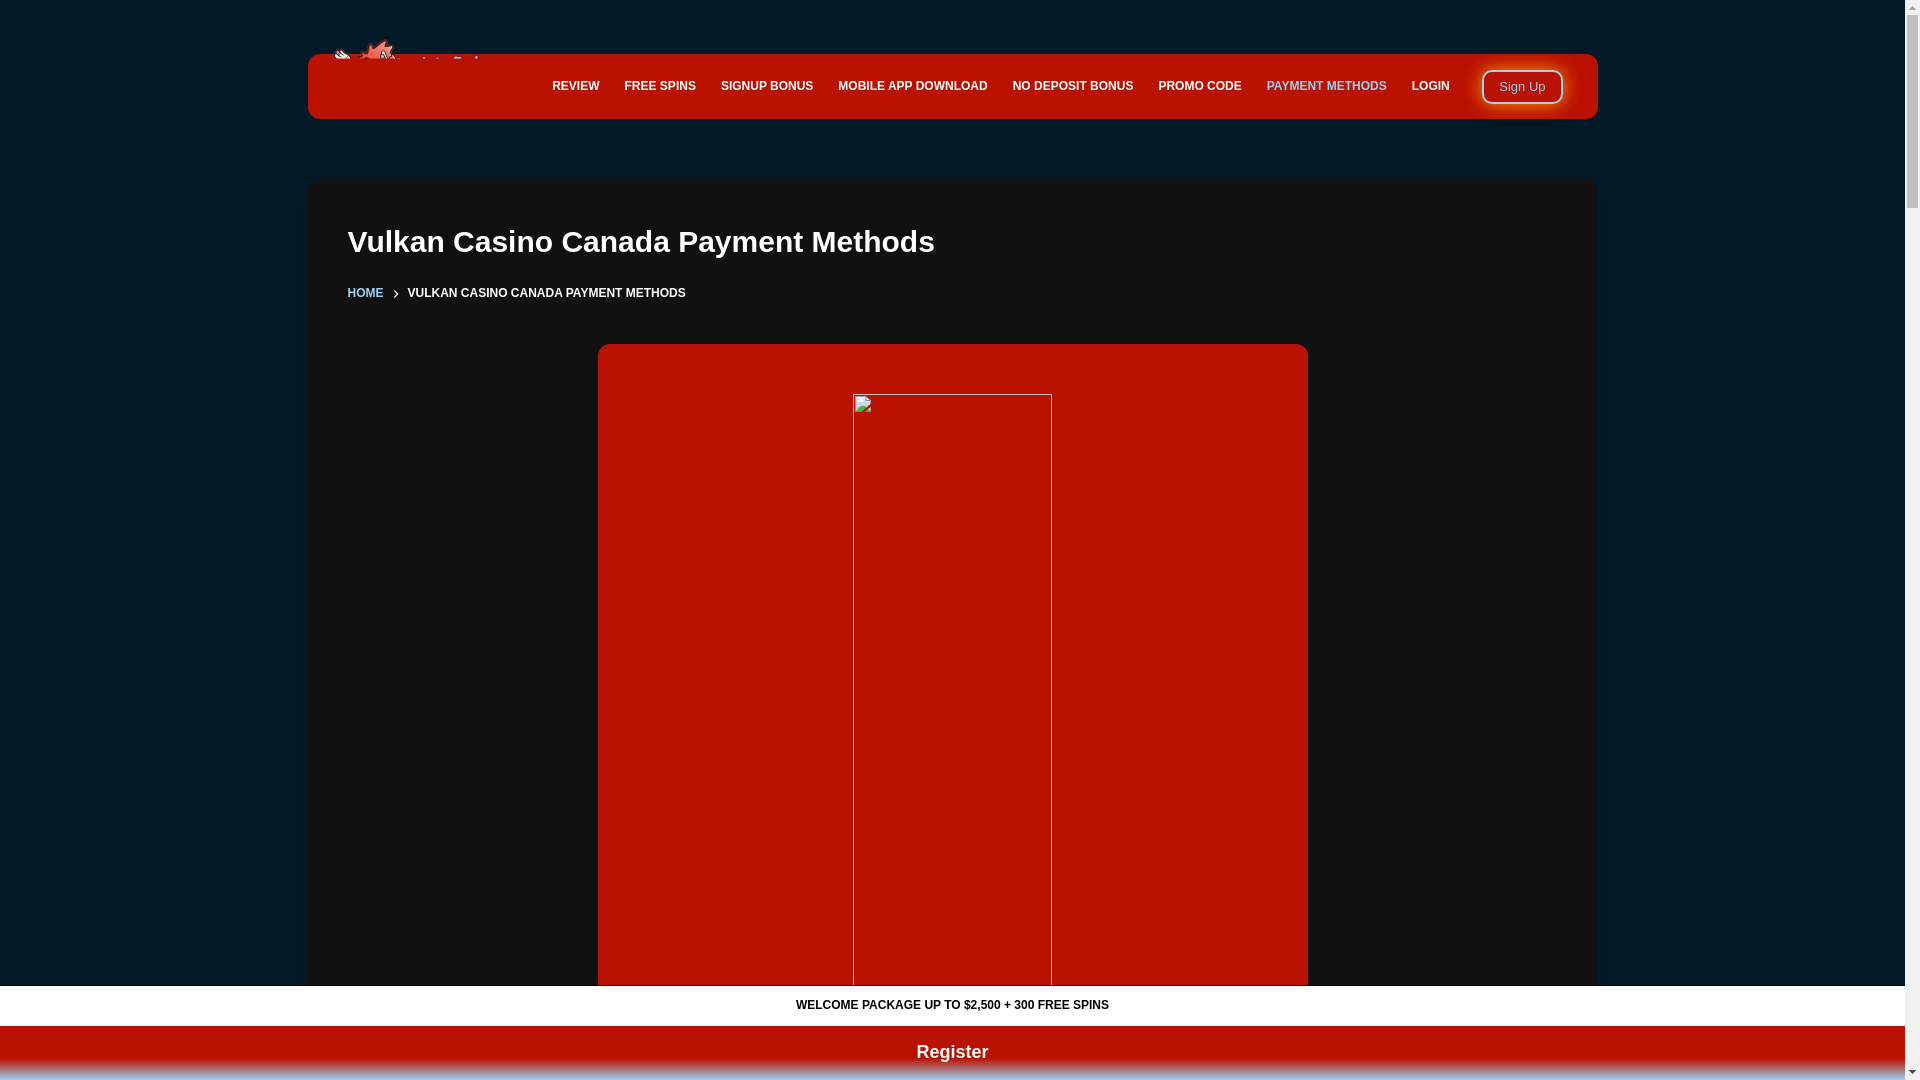 The width and height of the screenshot is (1920, 1080). I want to click on MOBILE APP DOWNLOAD, so click(912, 86).